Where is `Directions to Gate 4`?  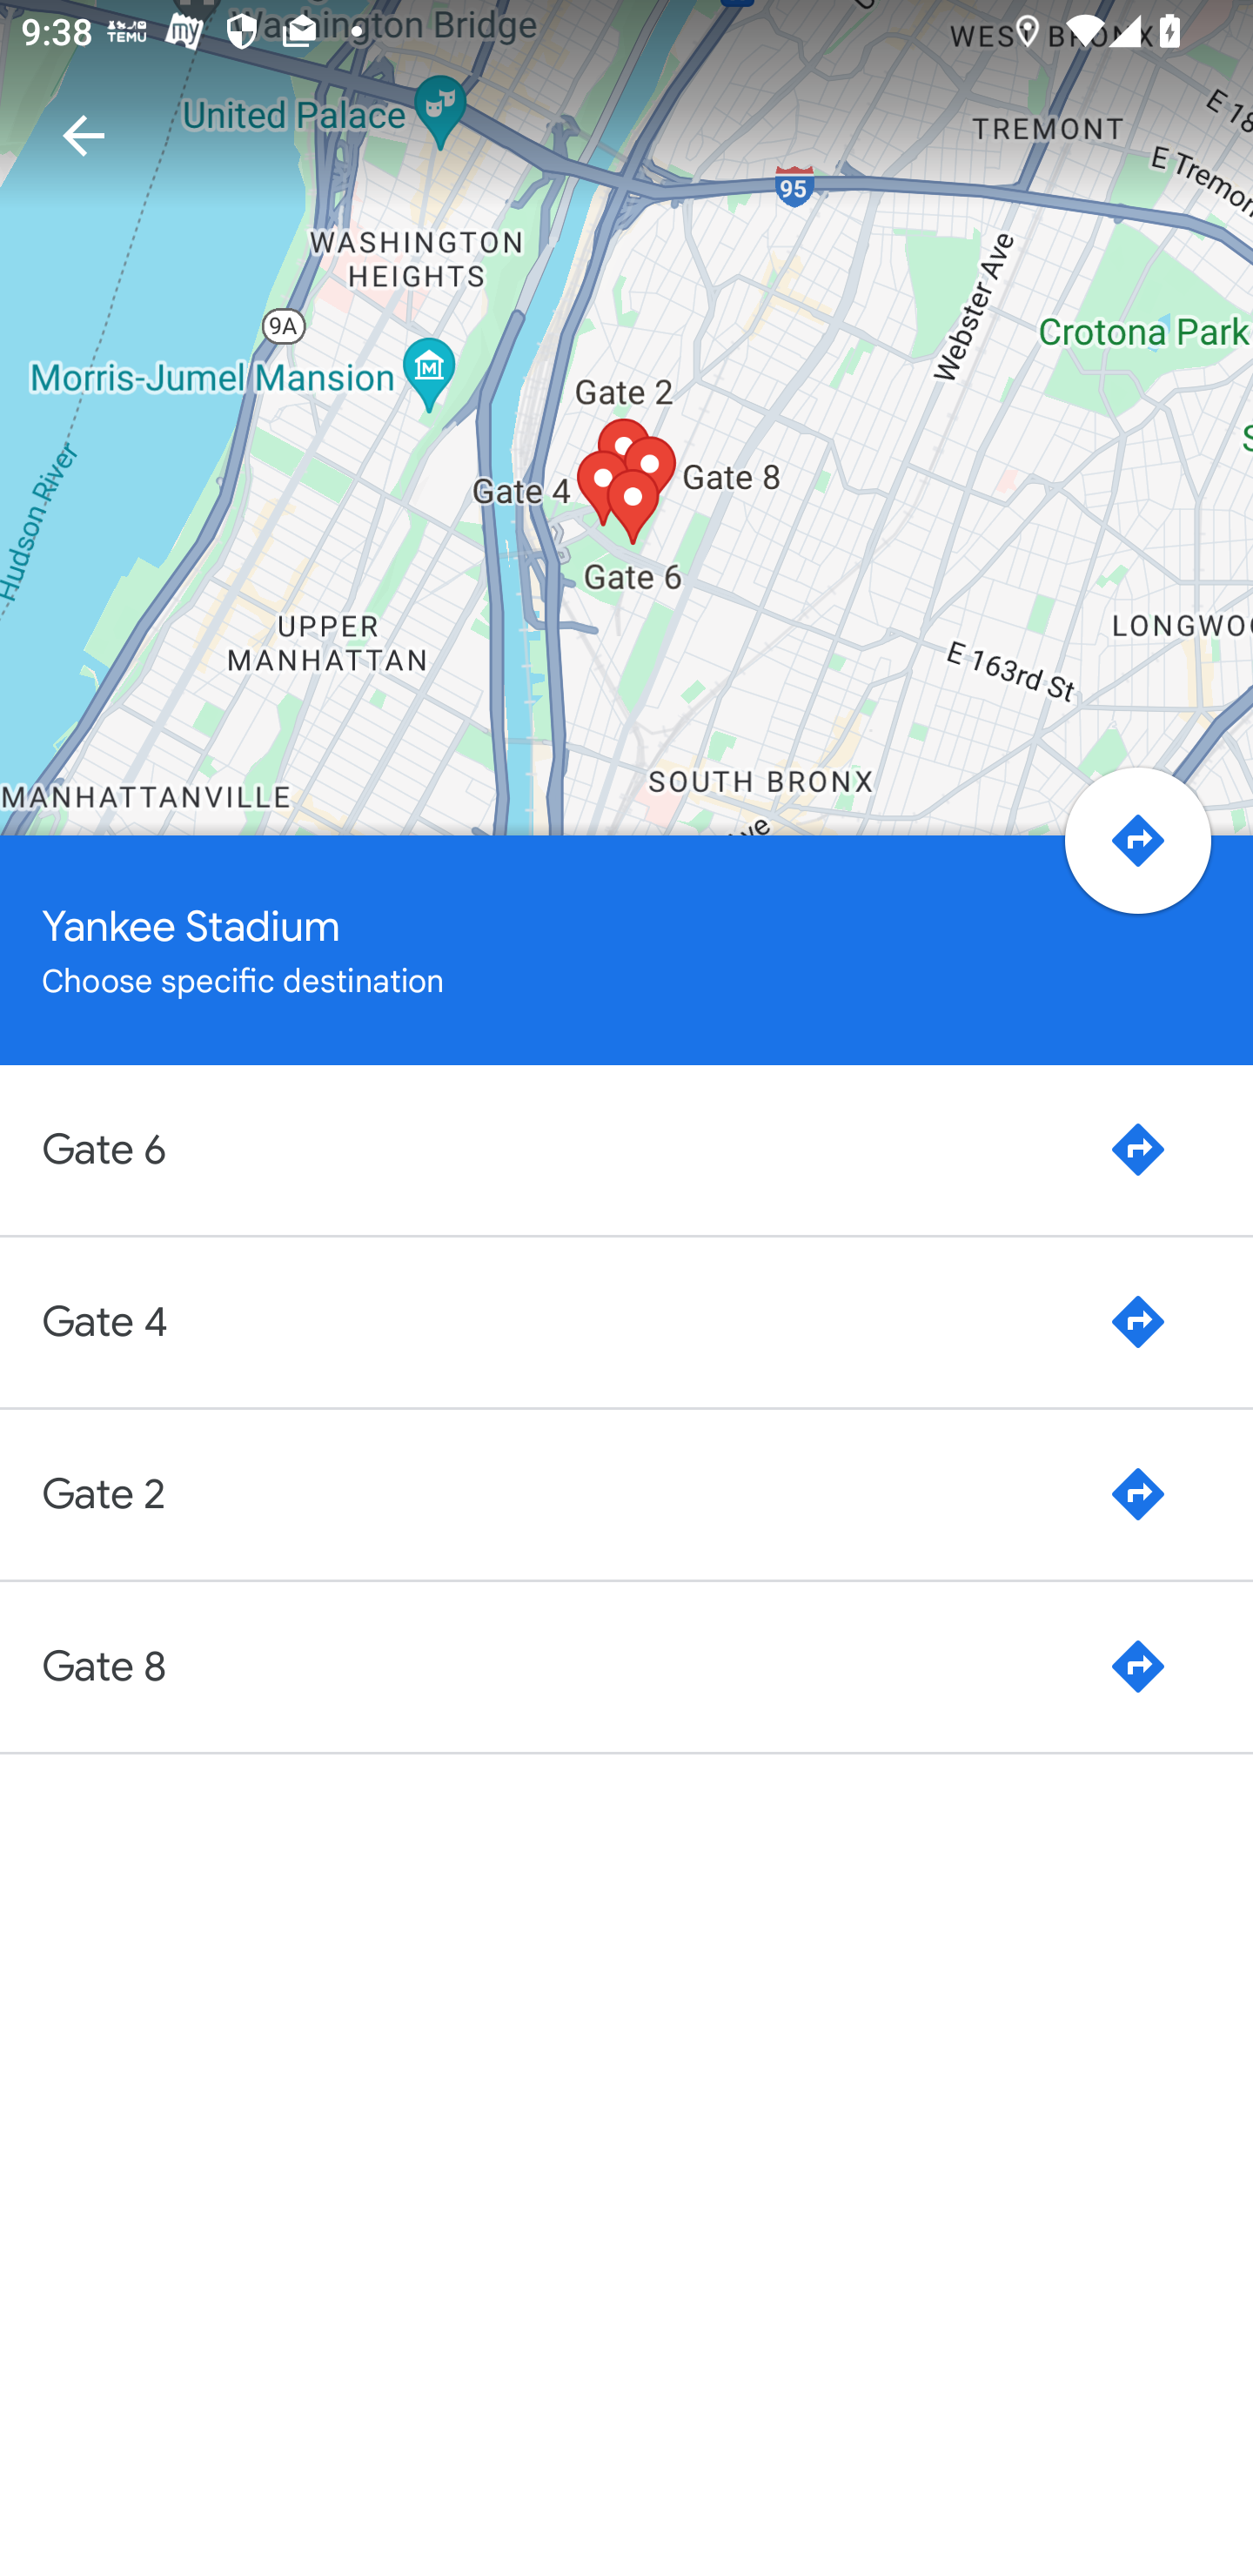 Directions to Gate 4 is located at coordinates (1137, 1323).